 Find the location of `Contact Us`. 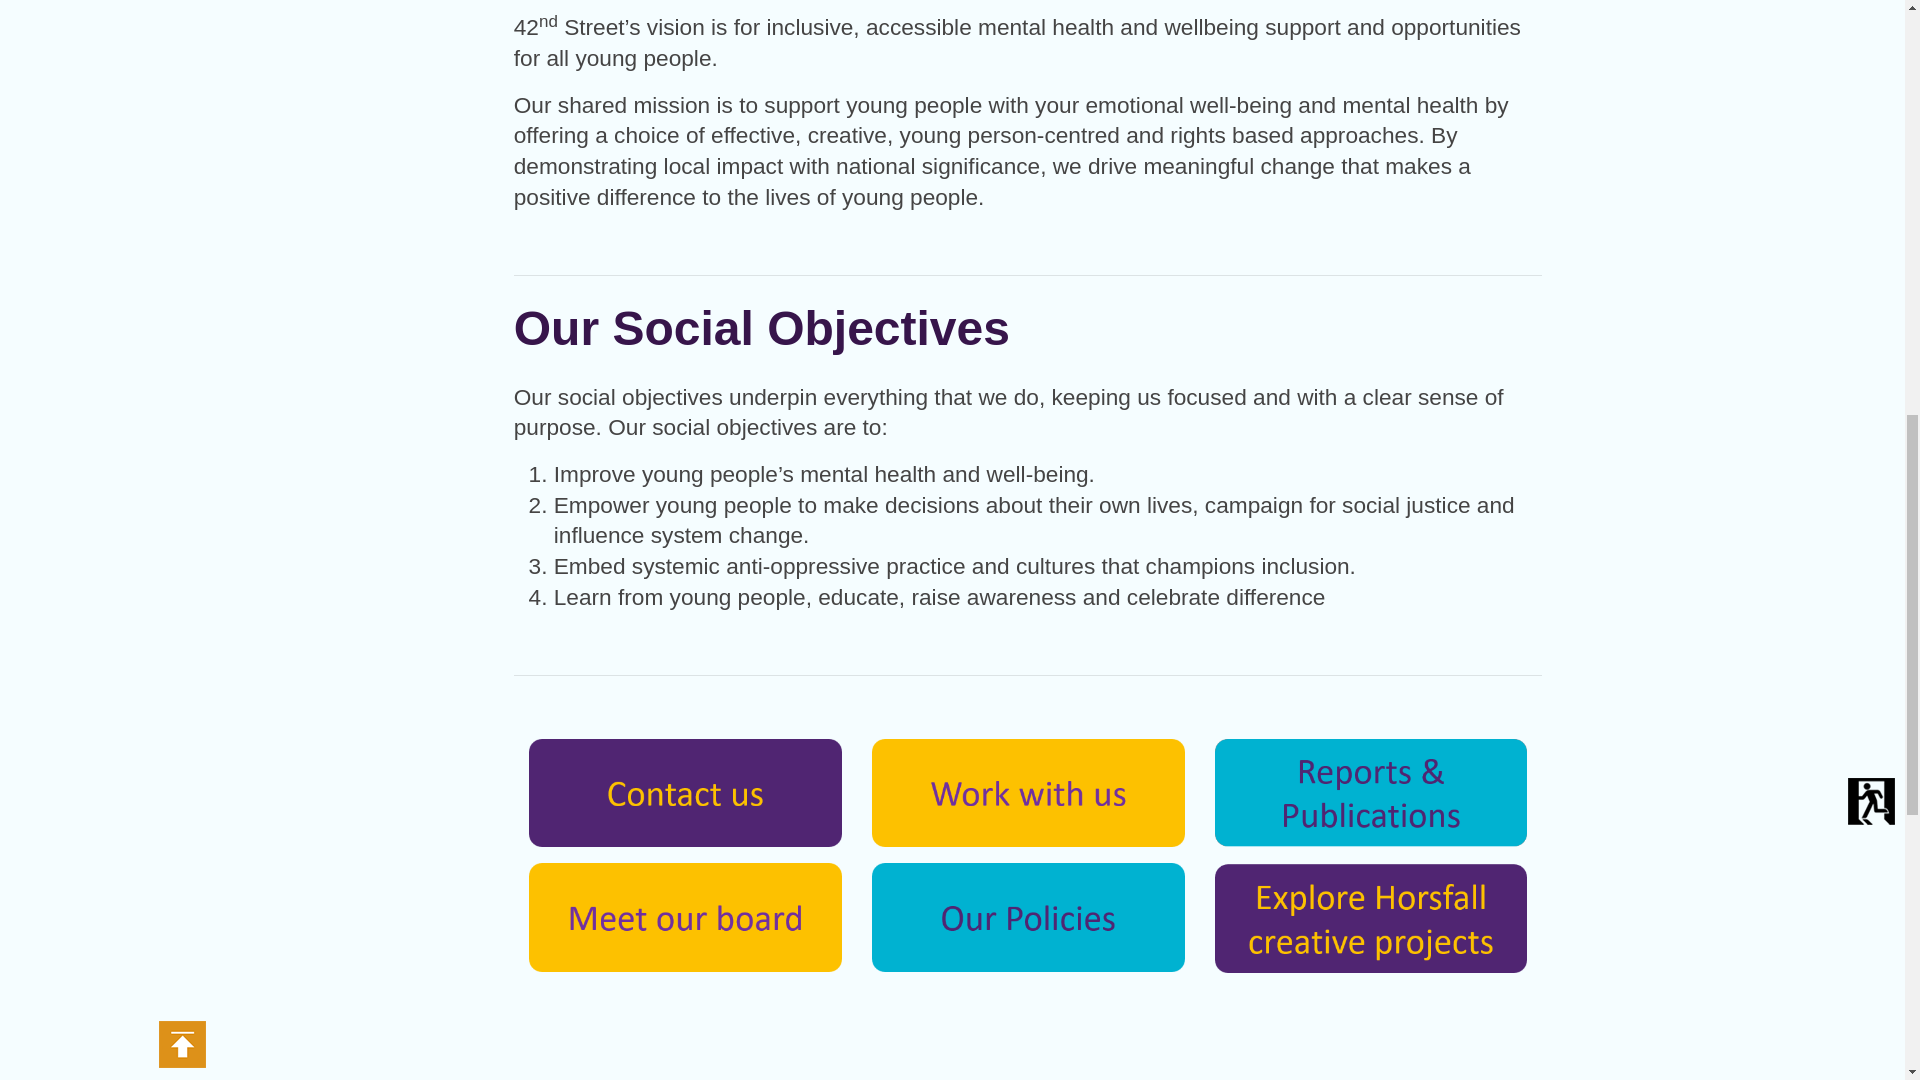

Contact Us is located at coordinates (686, 790).